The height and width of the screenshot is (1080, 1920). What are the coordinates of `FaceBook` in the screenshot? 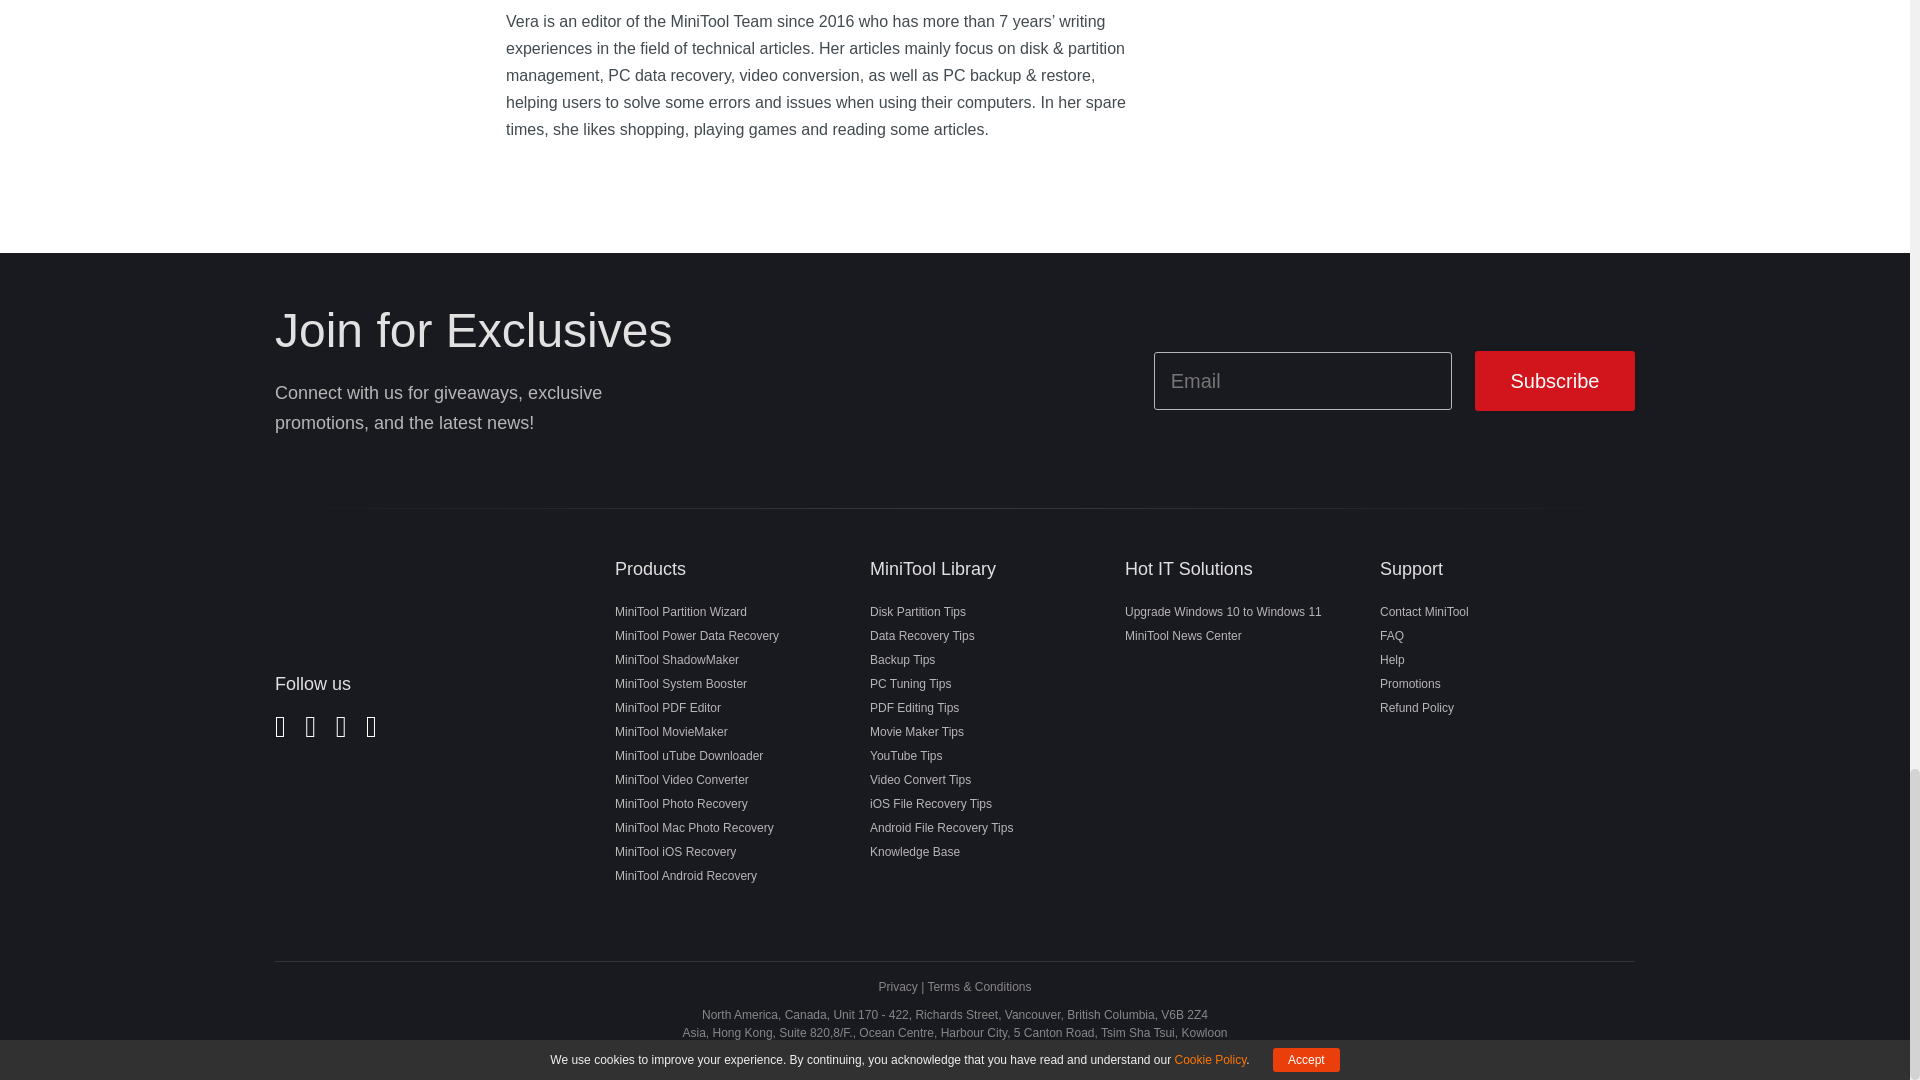 It's located at (280, 732).